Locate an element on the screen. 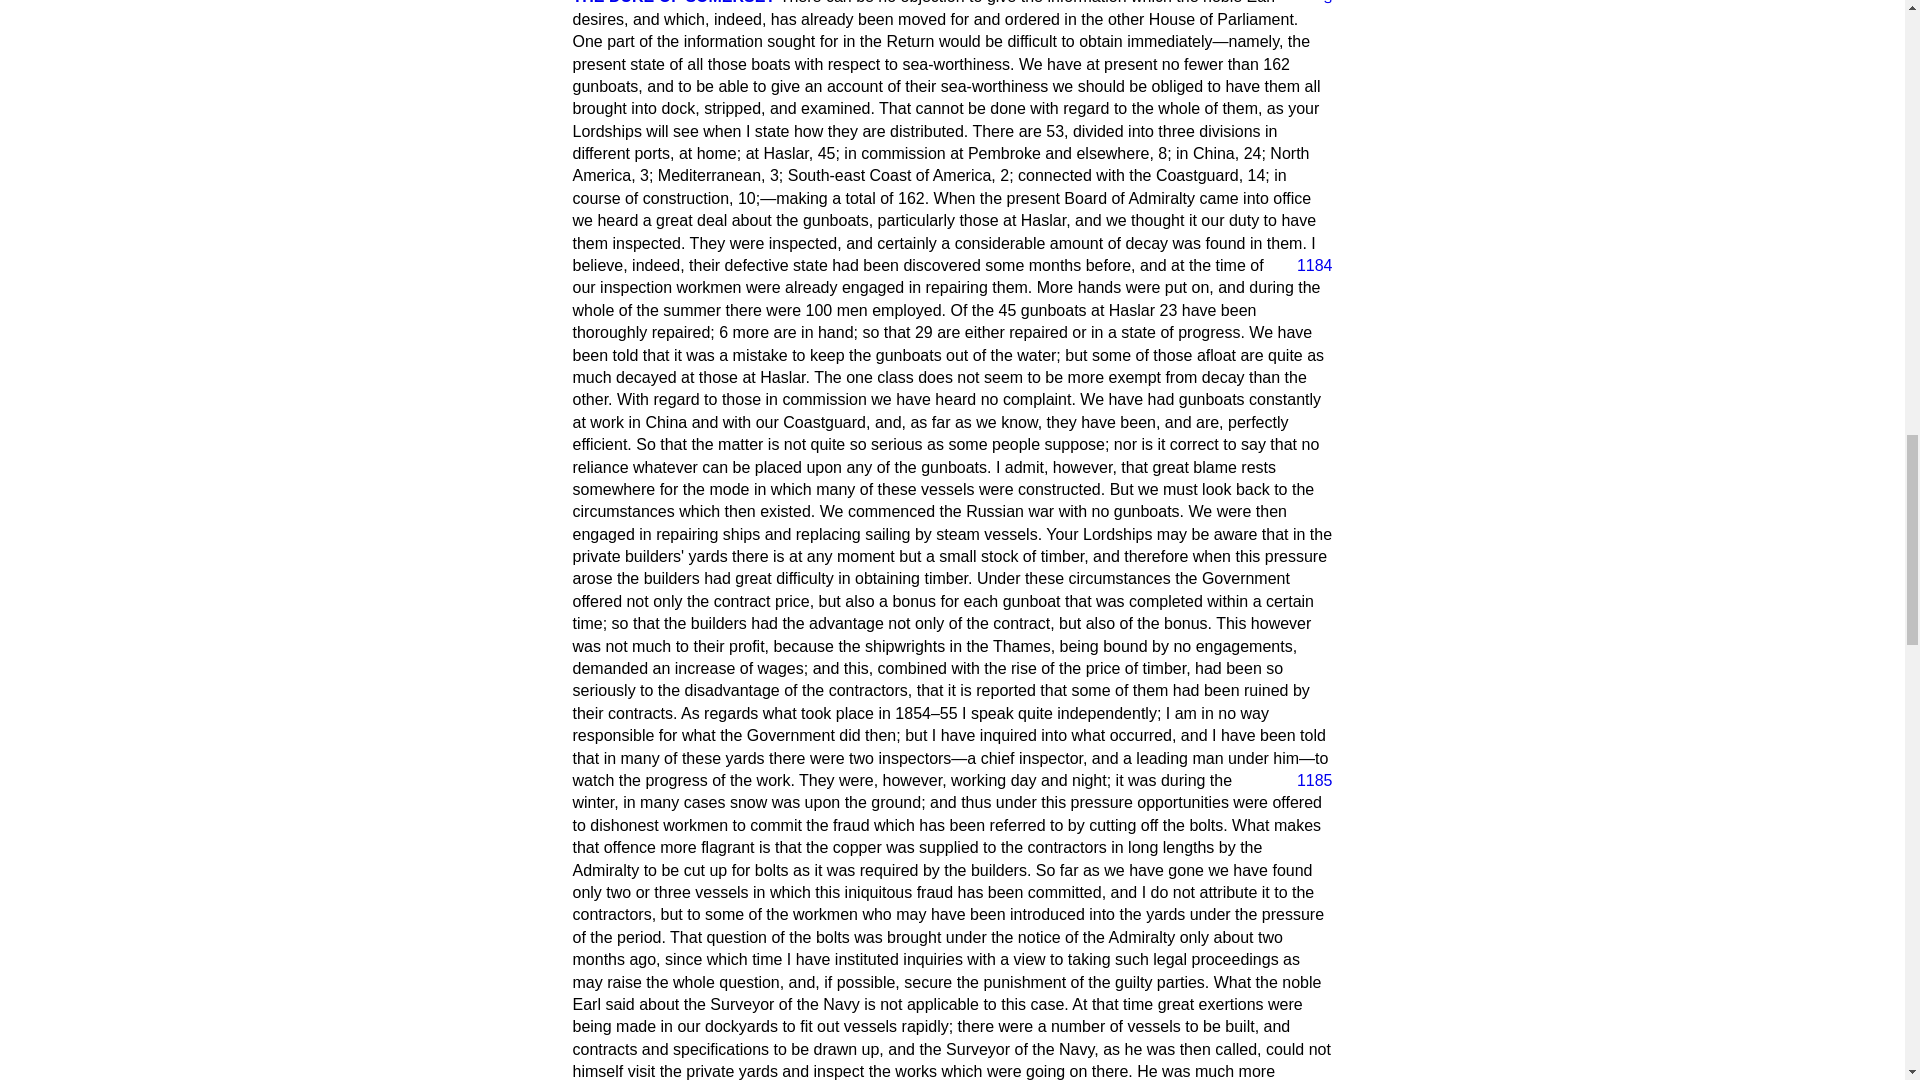 This screenshot has height=1080, width=1920. 1185 is located at coordinates (1306, 780).